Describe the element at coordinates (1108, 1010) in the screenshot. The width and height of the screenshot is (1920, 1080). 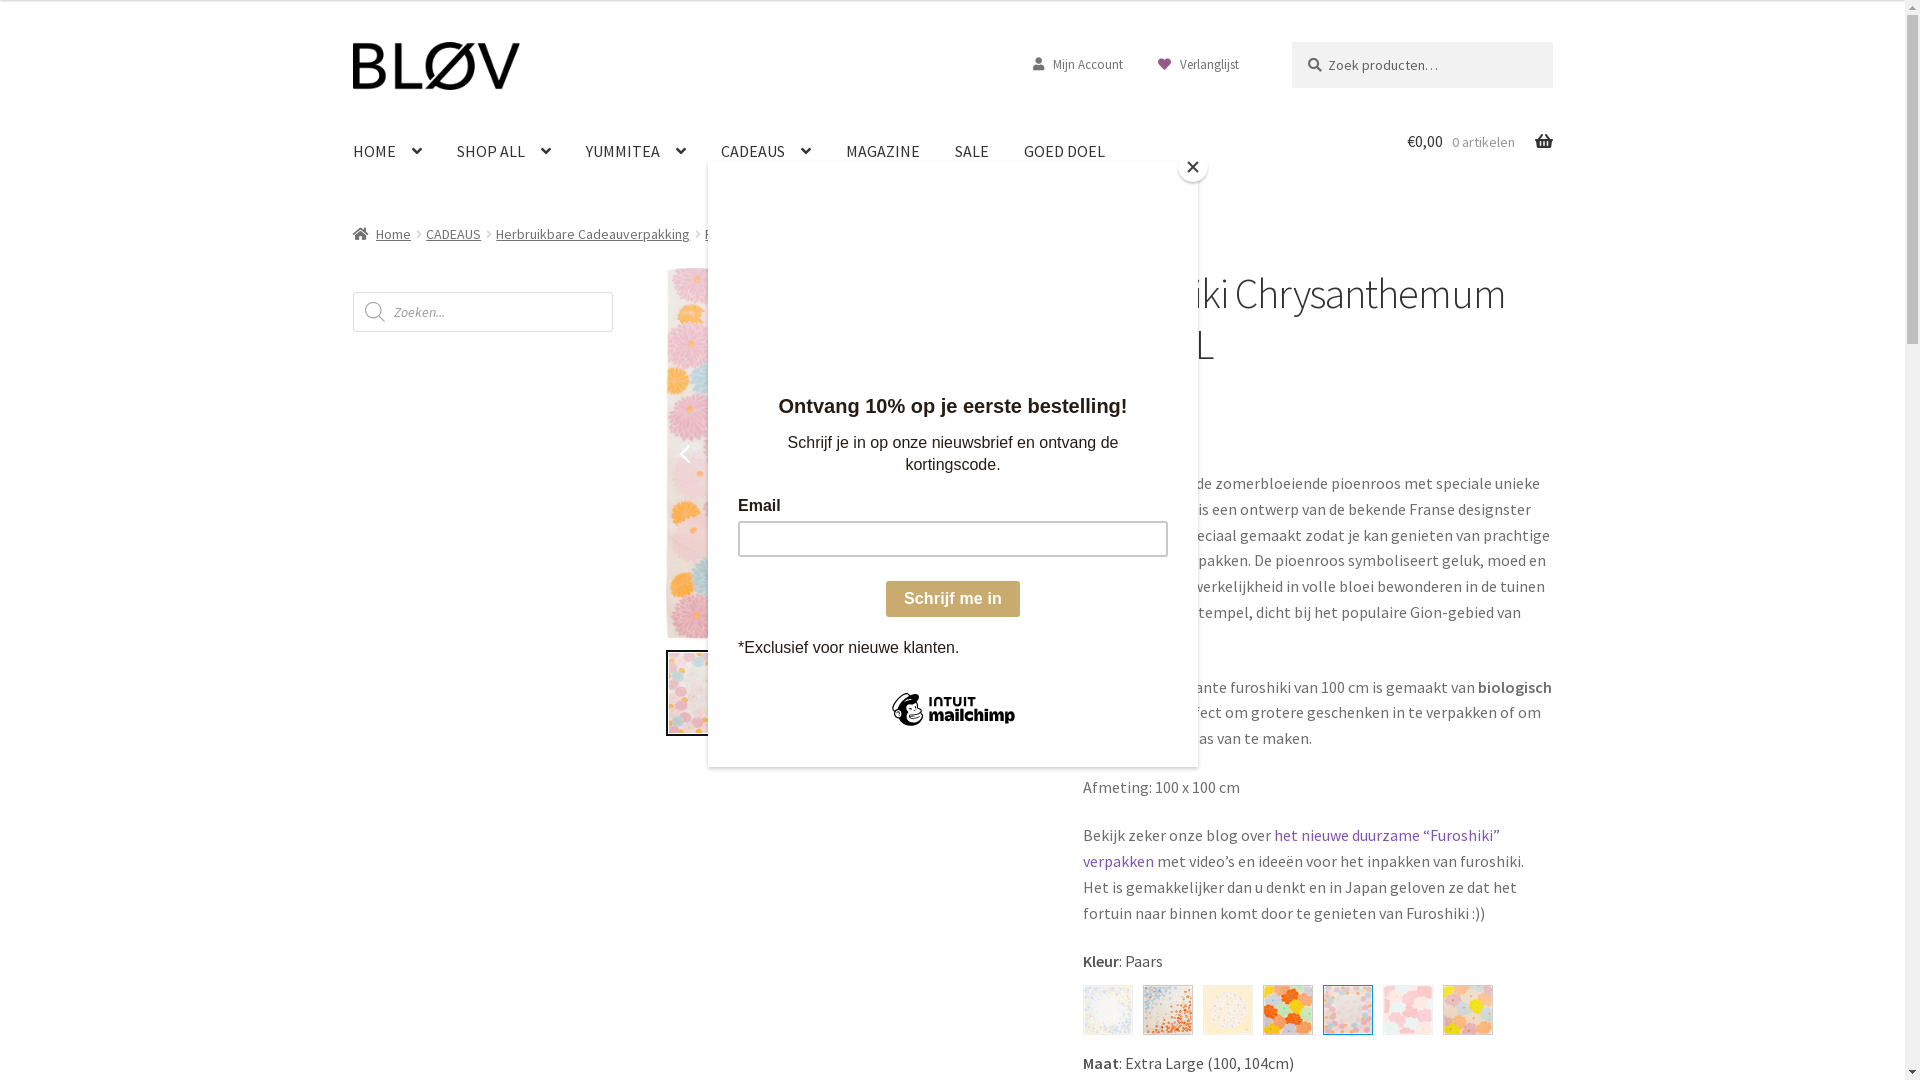
I see `Furoshiki Kersenbloesem Blauw/Geel S` at that location.